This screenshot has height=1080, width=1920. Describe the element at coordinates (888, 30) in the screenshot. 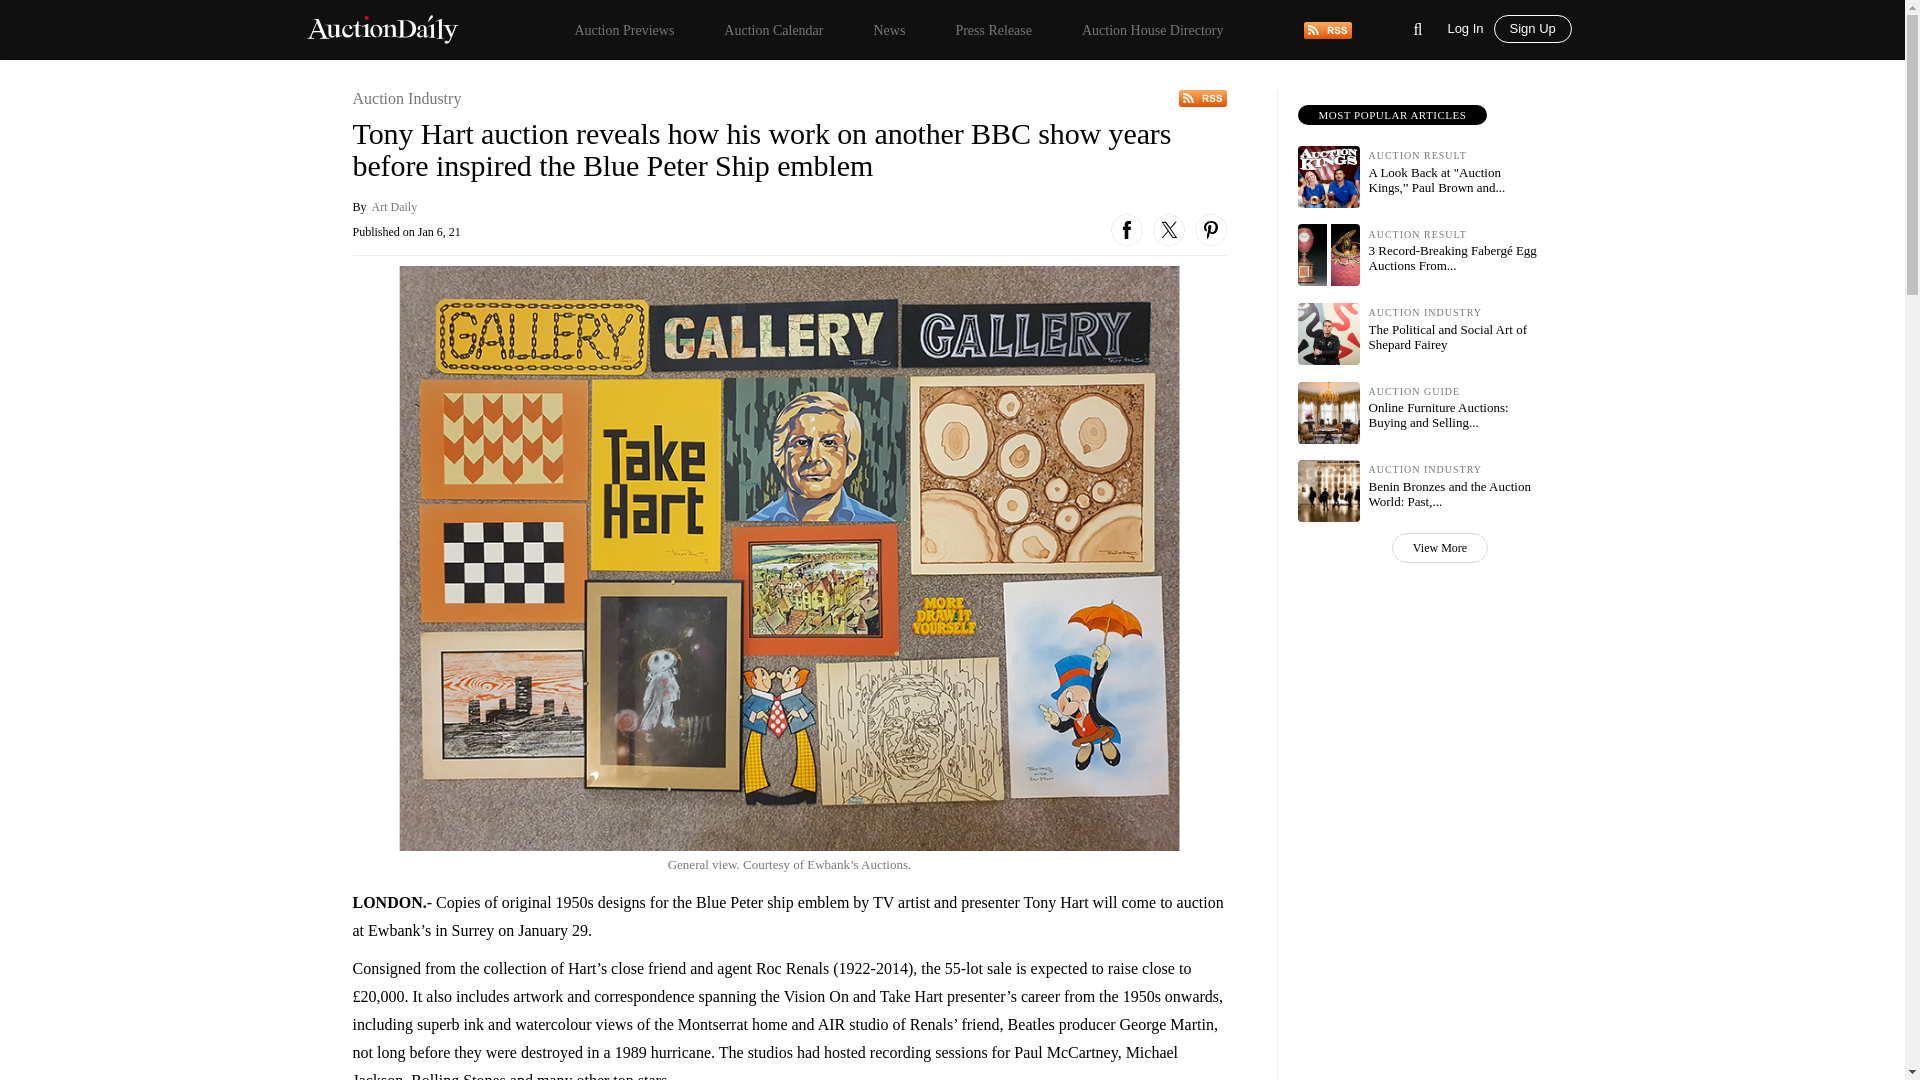

I see `News` at that location.